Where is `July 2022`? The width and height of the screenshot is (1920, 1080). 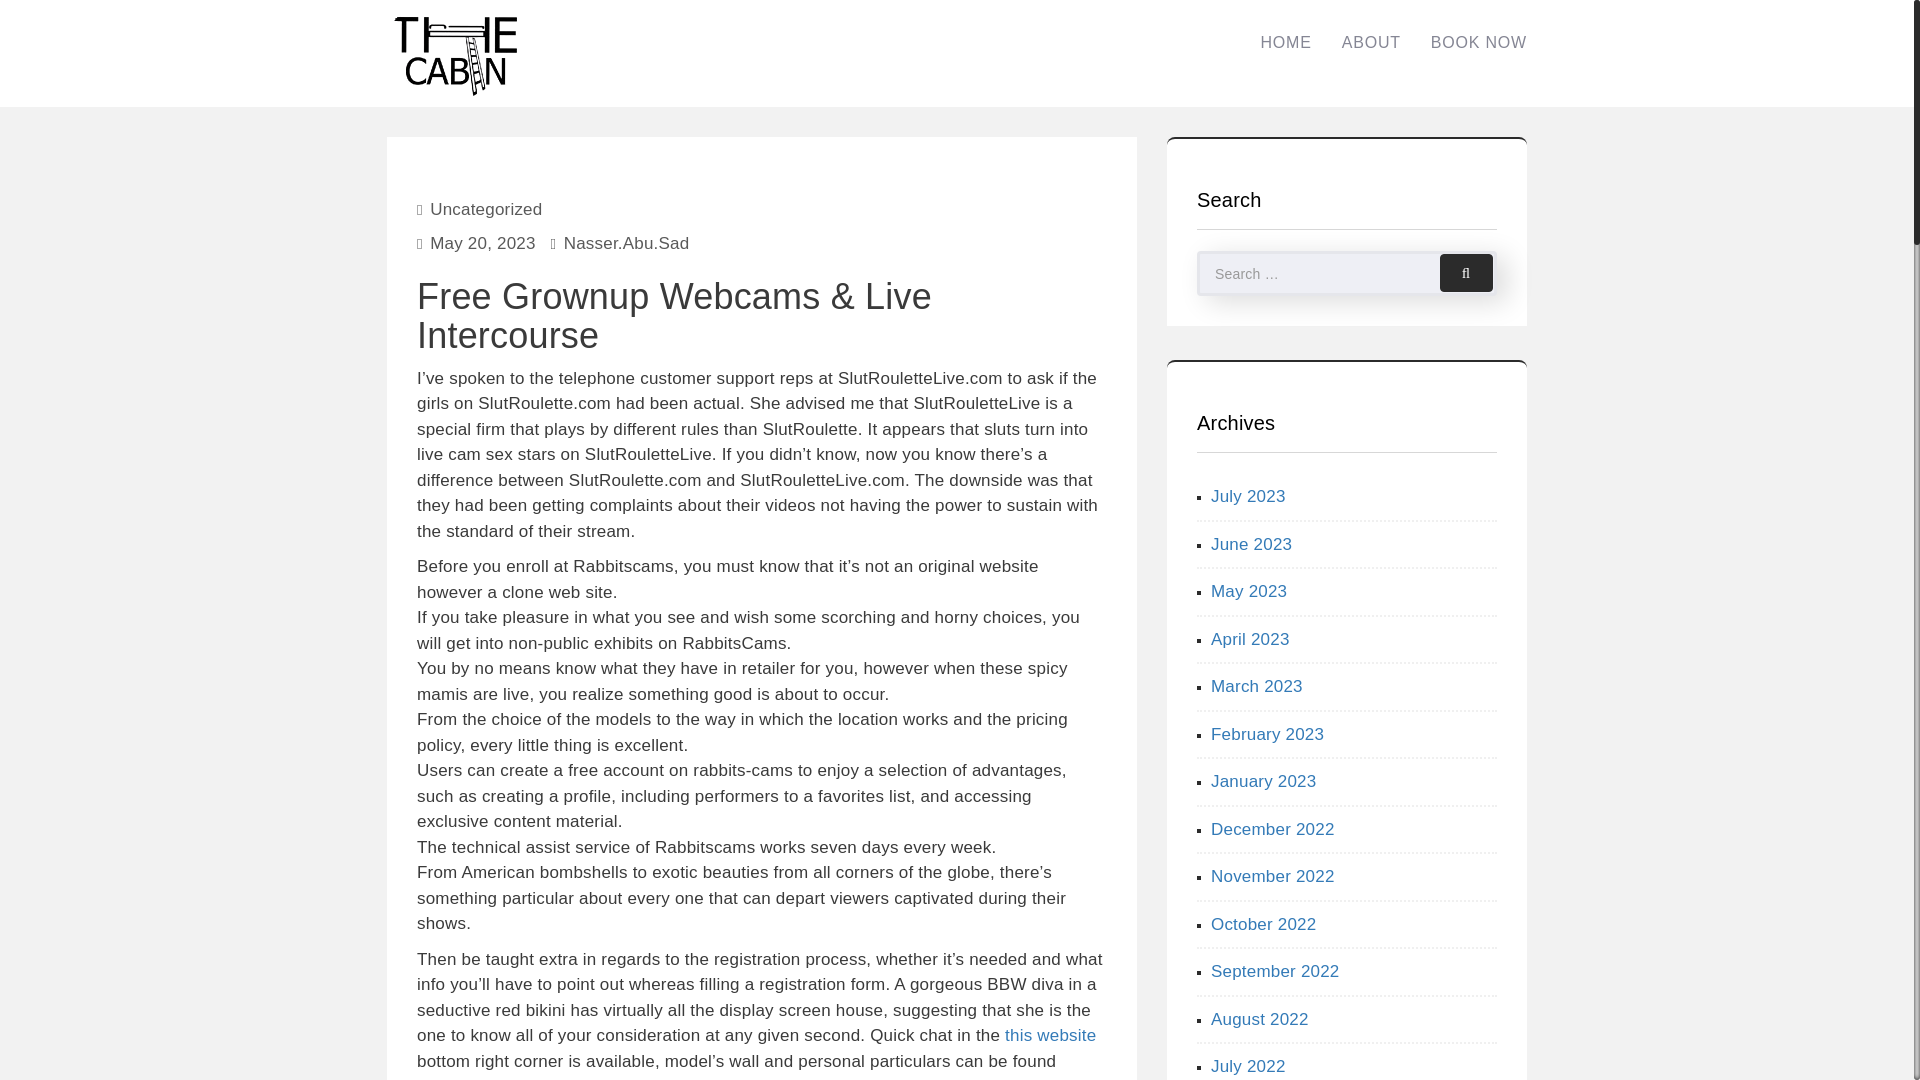 July 2022 is located at coordinates (1248, 1066).